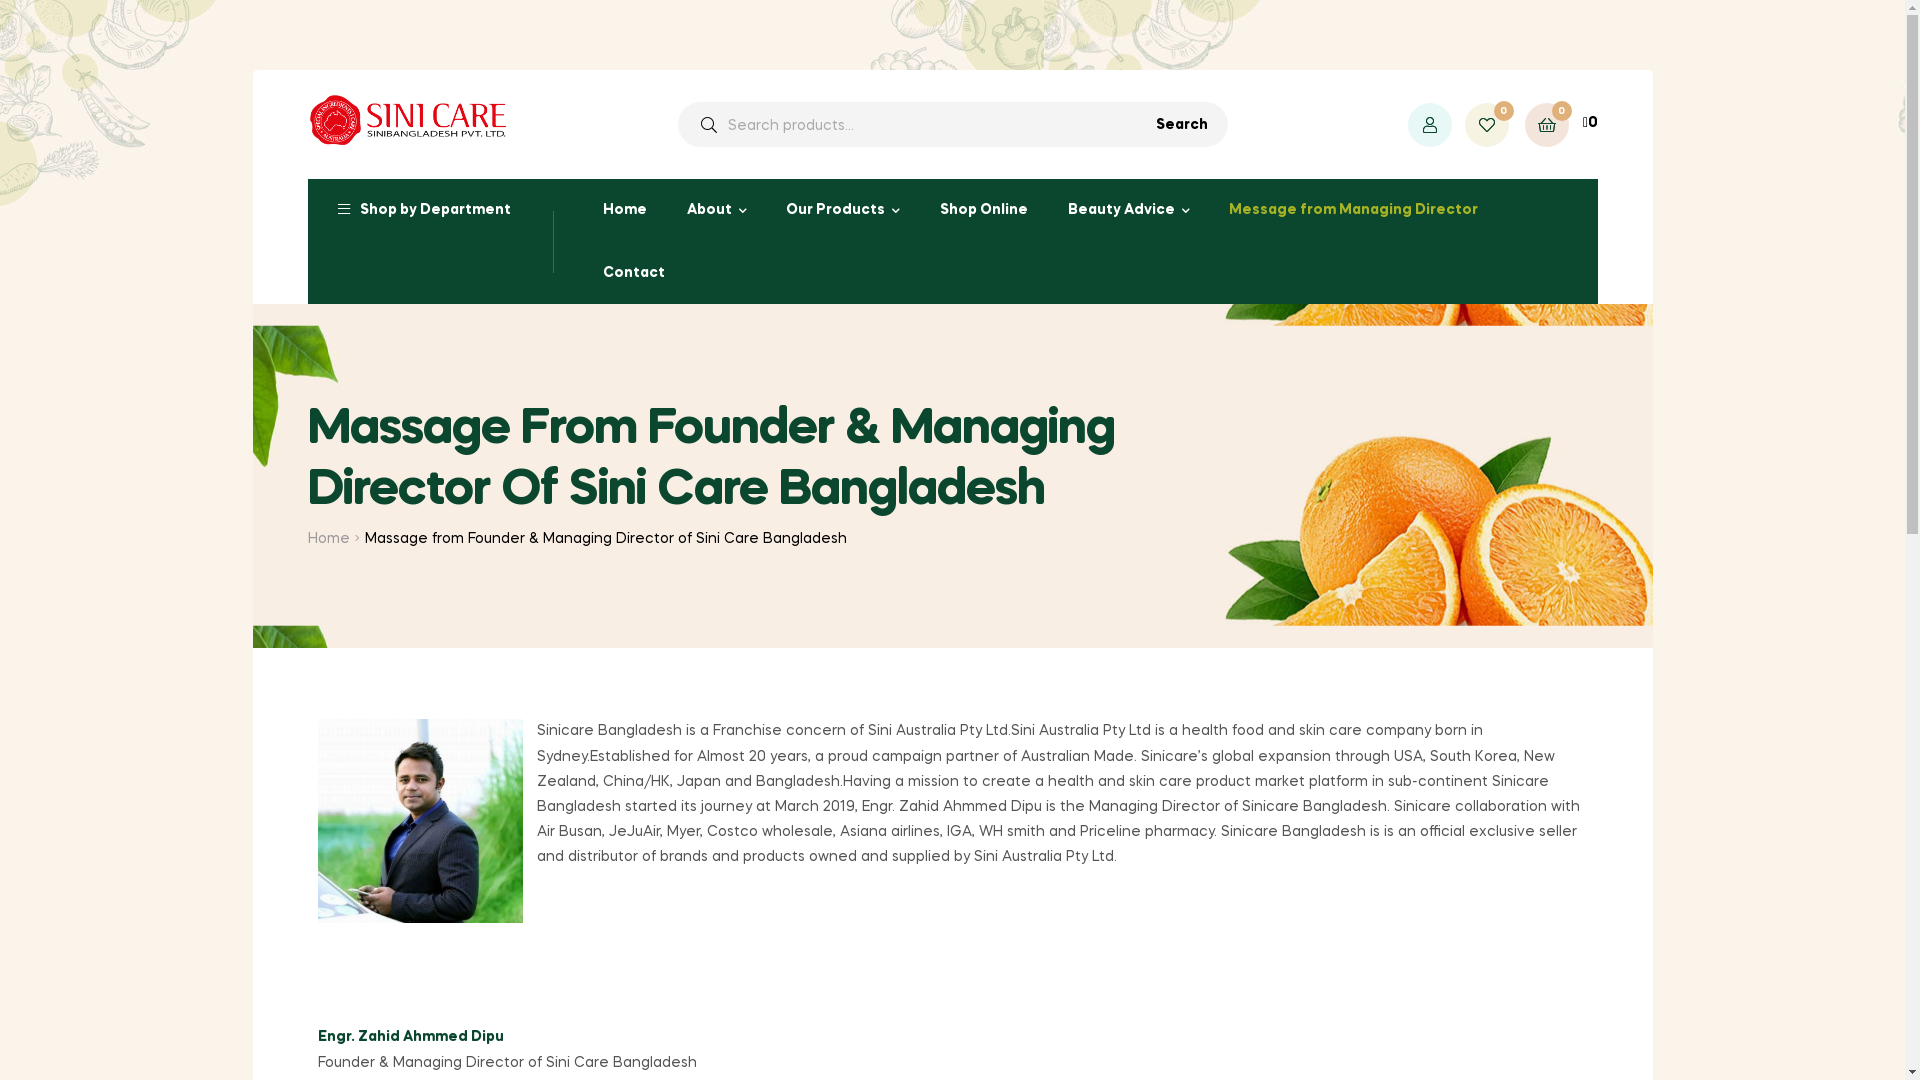  Describe the element at coordinates (624, 210) in the screenshot. I see `Home` at that location.